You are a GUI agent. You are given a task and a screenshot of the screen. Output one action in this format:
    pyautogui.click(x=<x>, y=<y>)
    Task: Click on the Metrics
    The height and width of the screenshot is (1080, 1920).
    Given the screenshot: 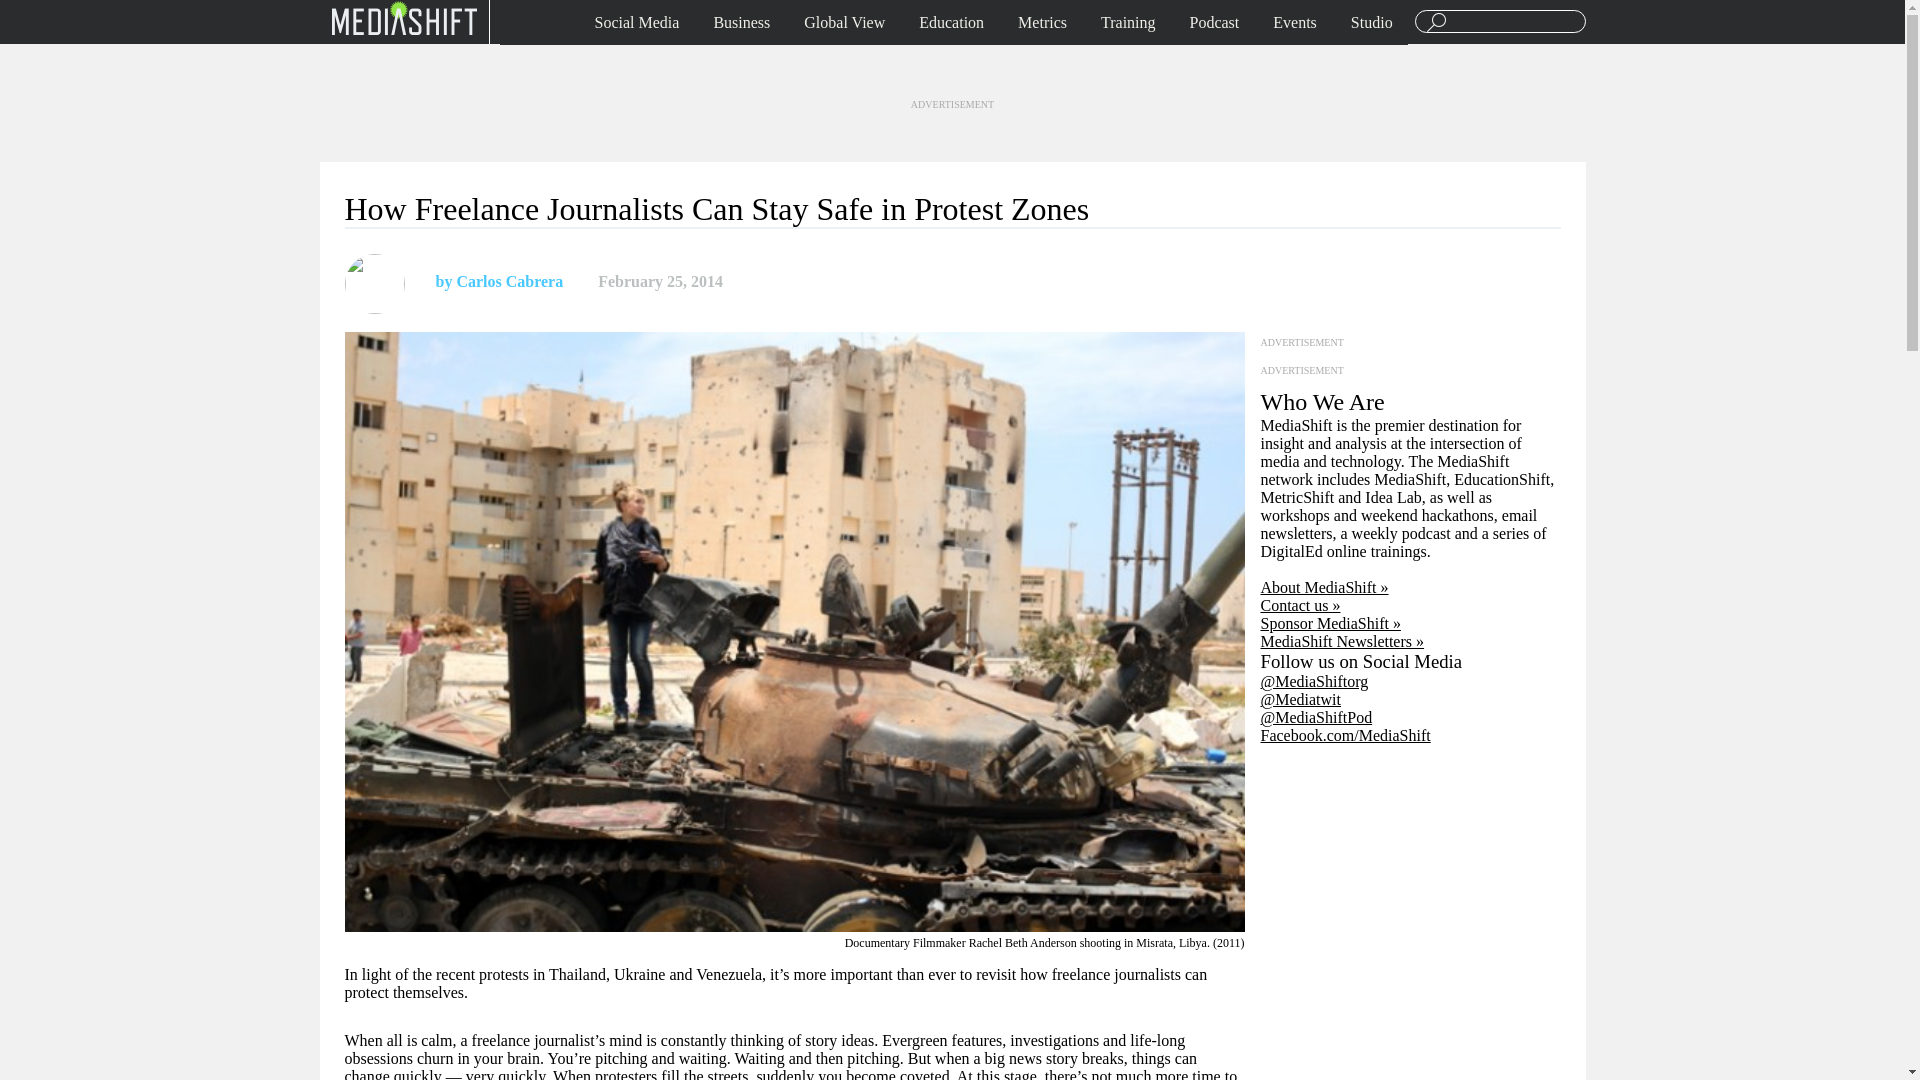 What is the action you would take?
    pyautogui.click(x=1042, y=22)
    